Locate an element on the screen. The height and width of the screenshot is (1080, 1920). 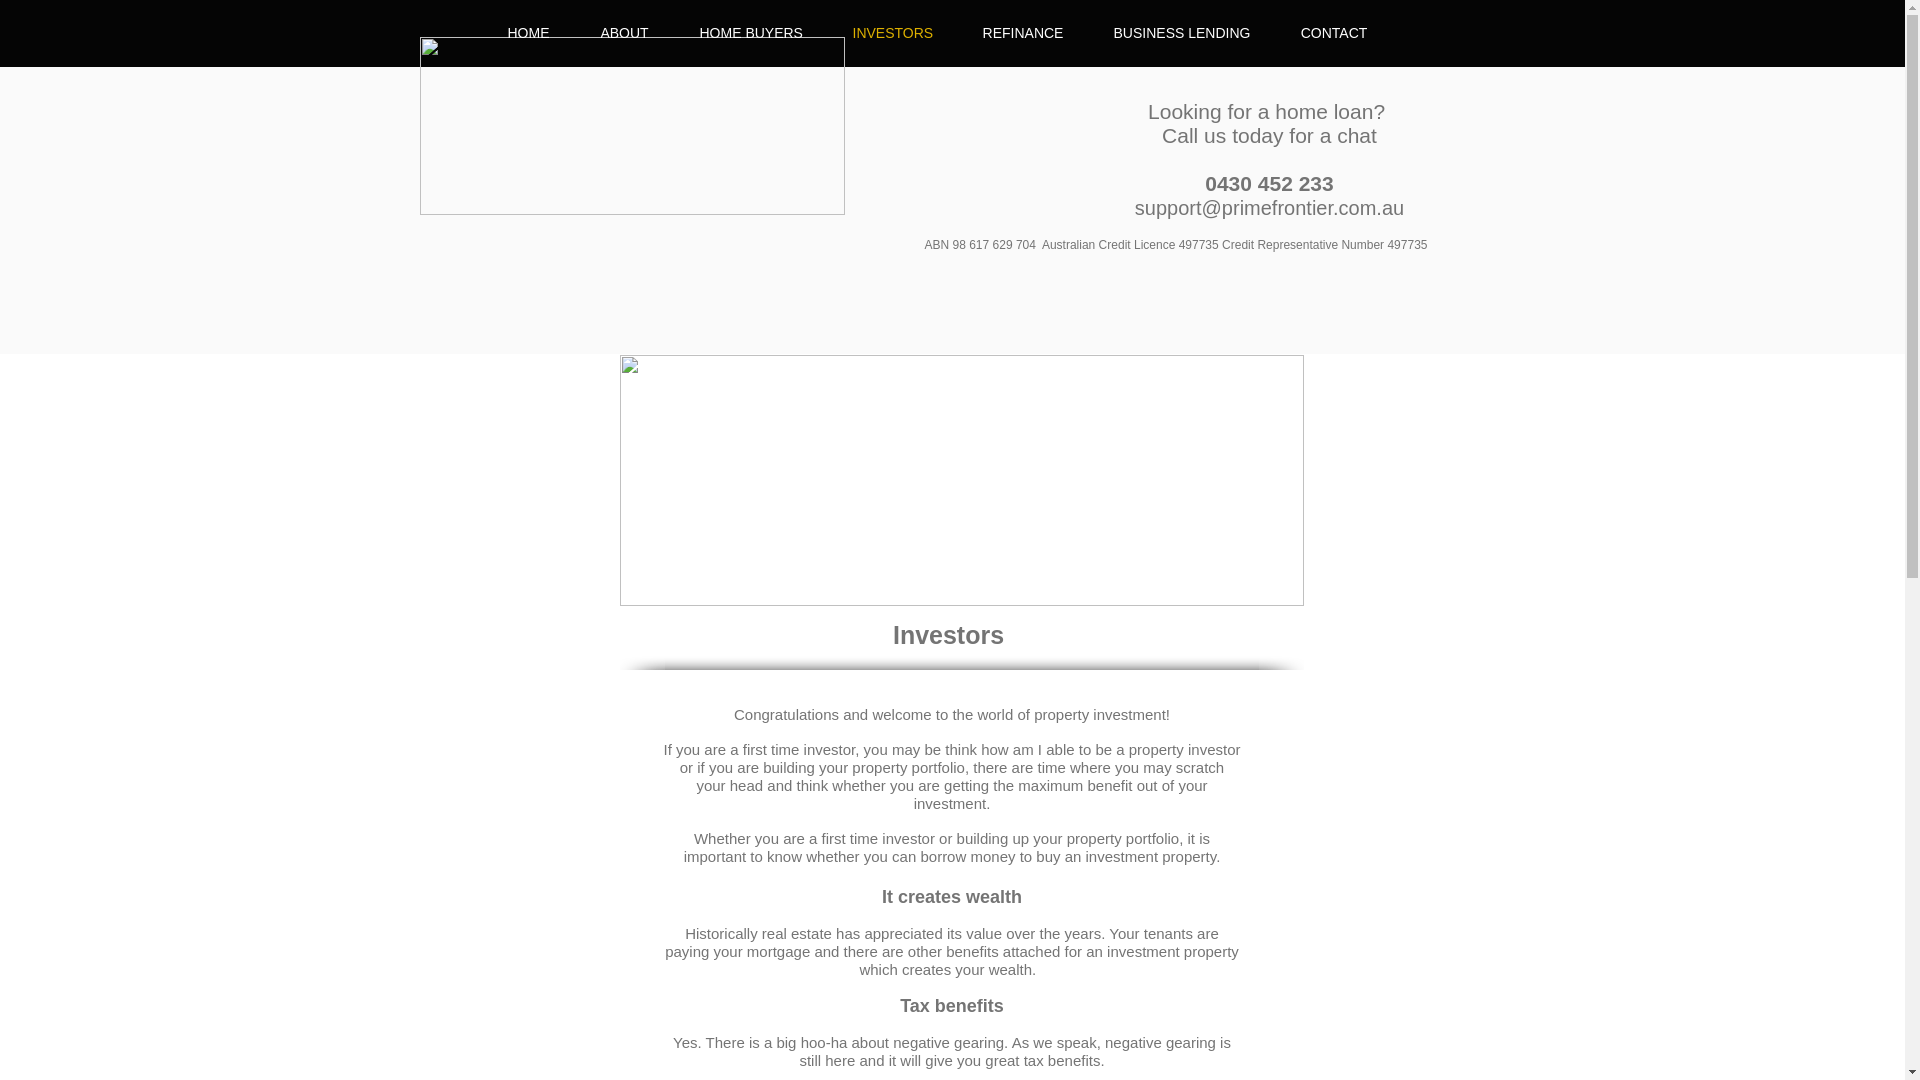
INVESTORS is located at coordinates (892, 32).